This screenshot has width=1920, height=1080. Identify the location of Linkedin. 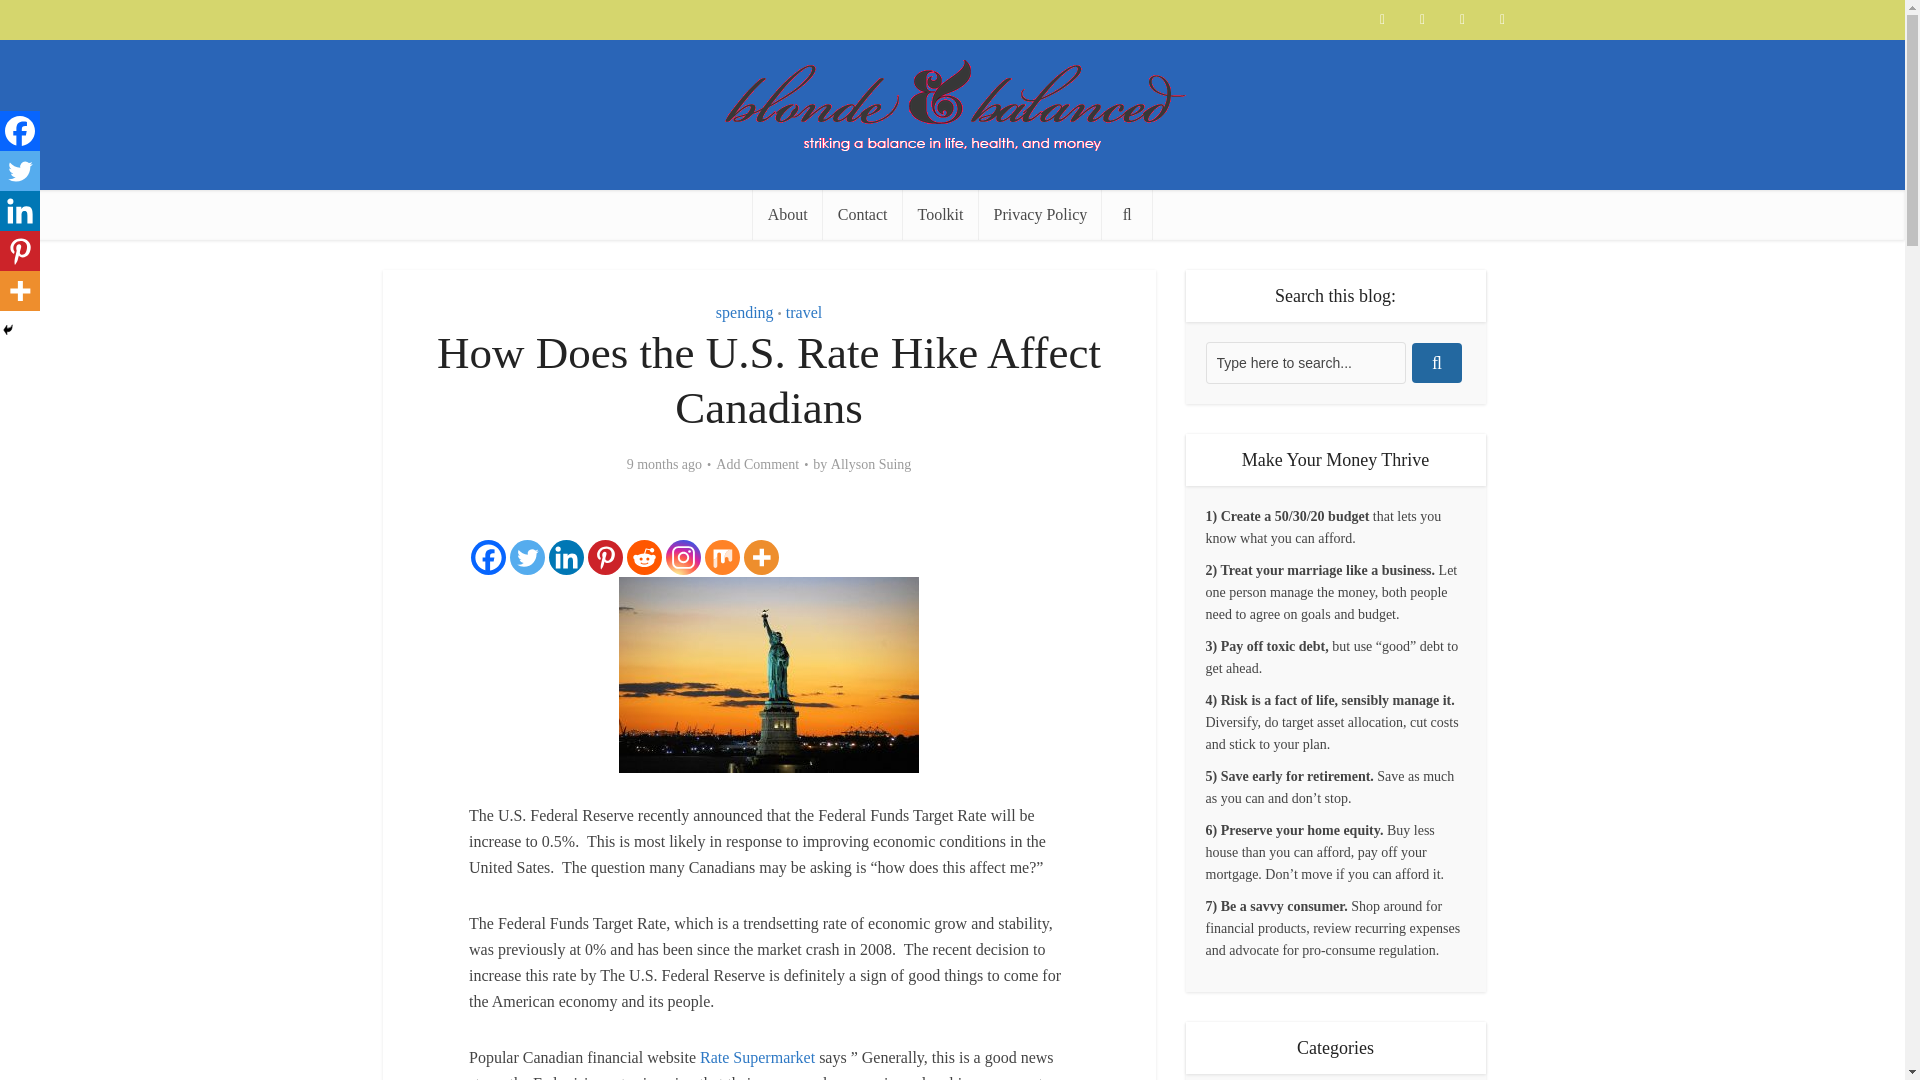
(20, 211).